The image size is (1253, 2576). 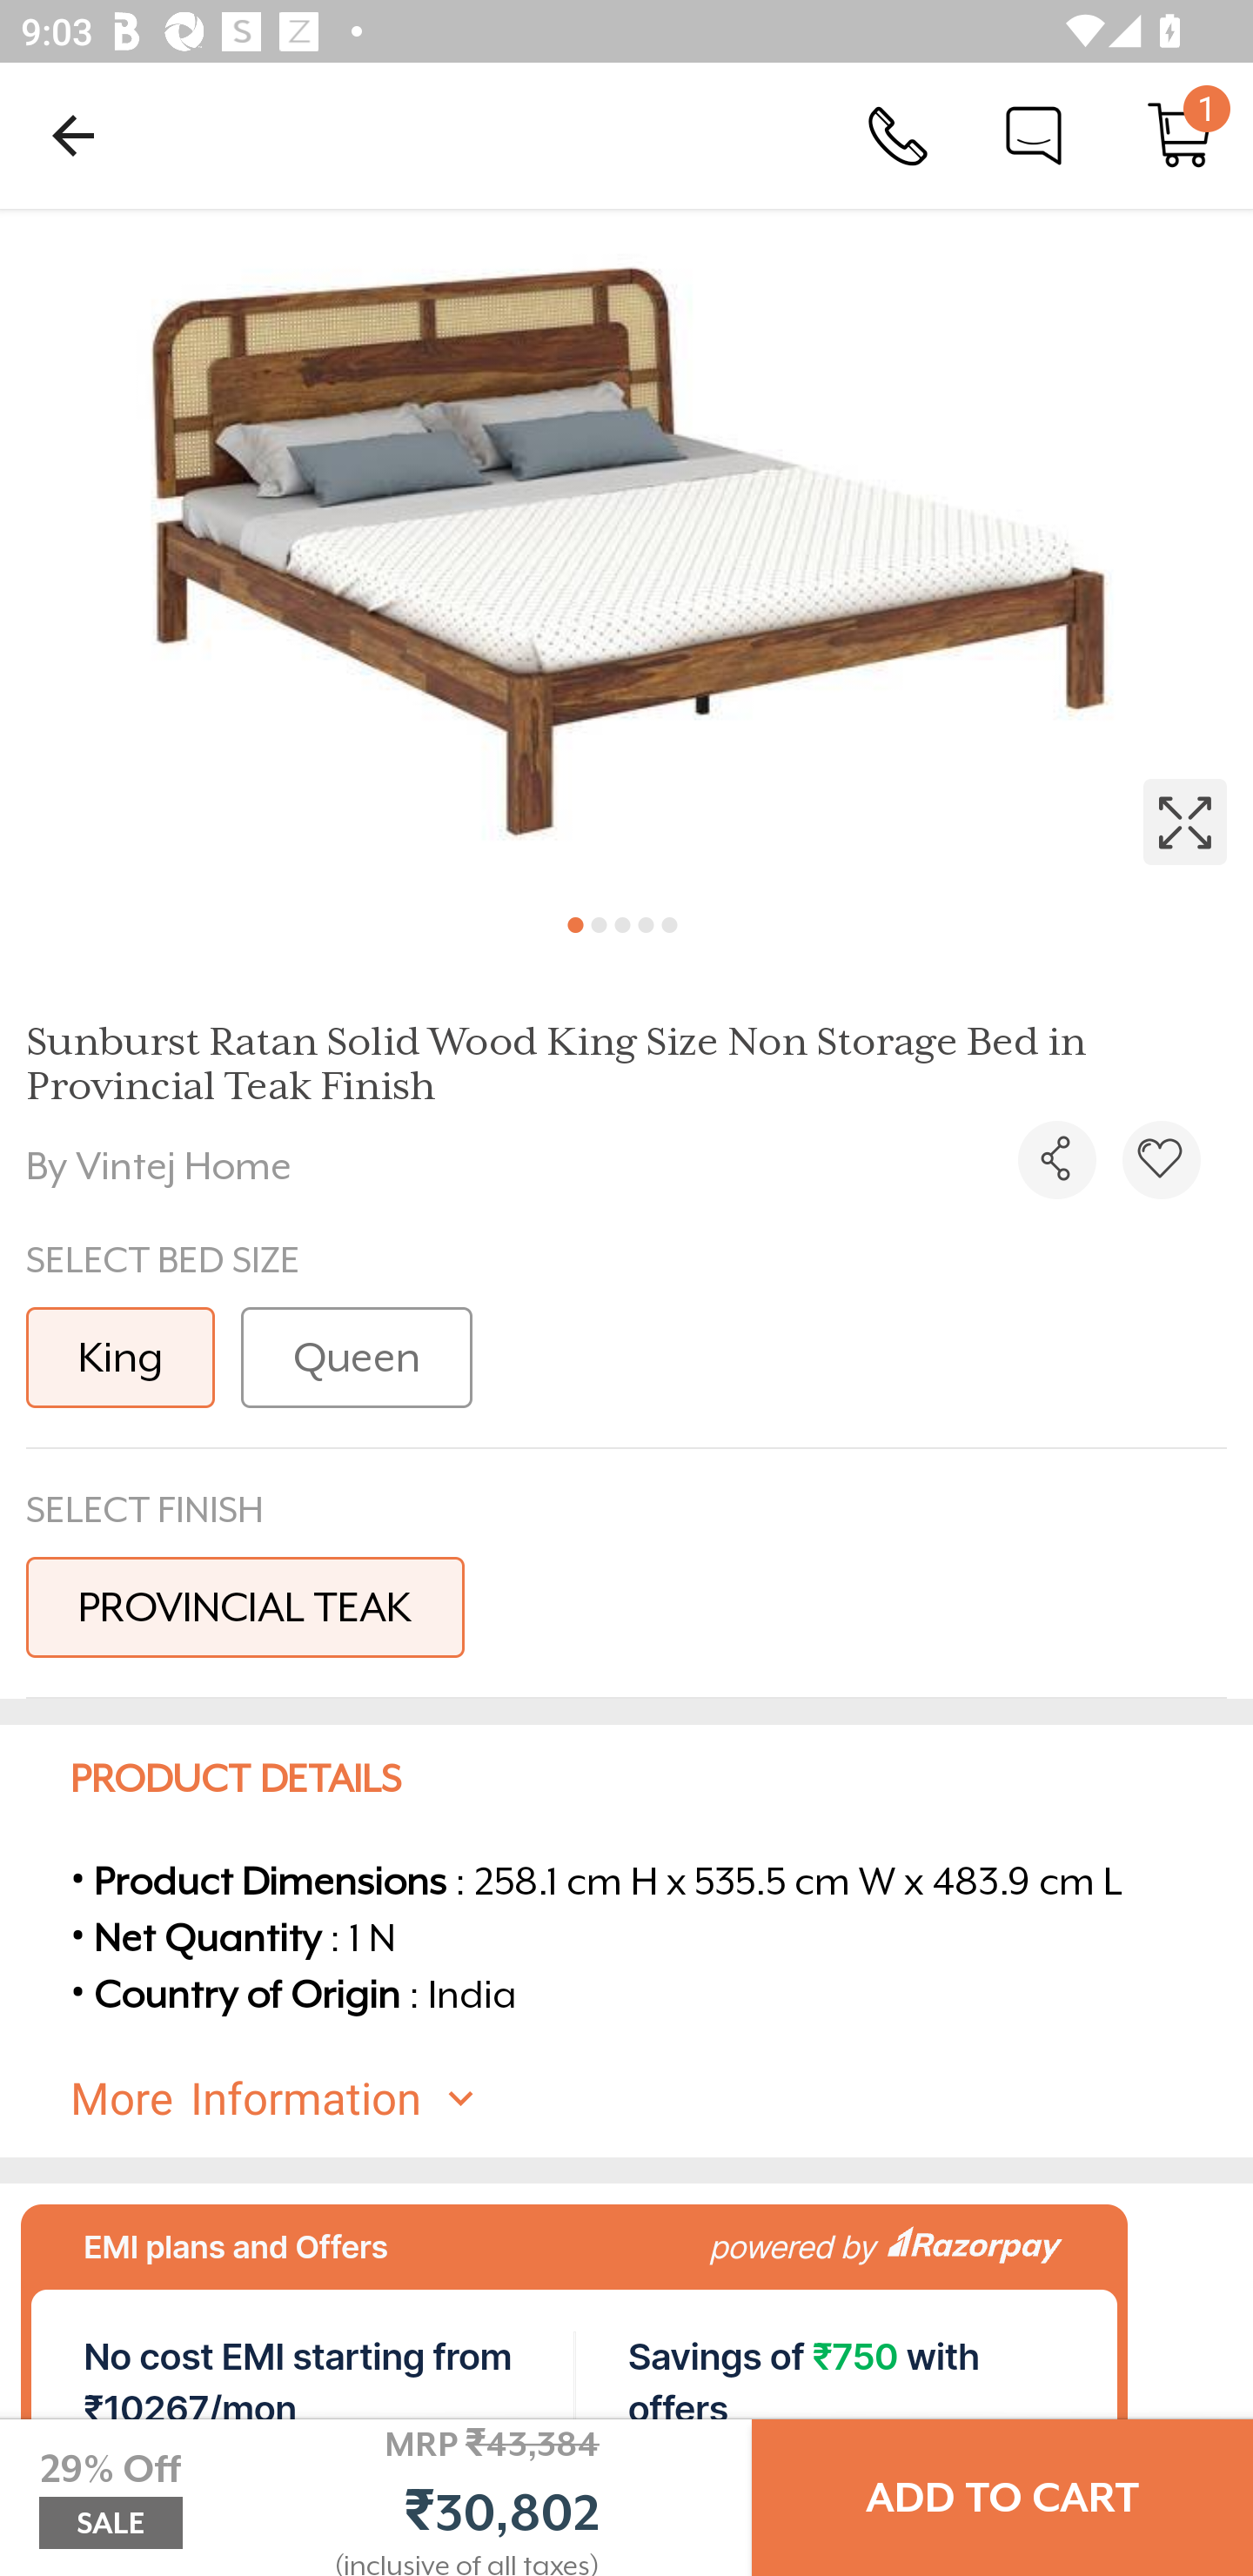 What do you see at coordinates (626, 550) in the screenshot?
I see `` at bounding box center [626, 550].